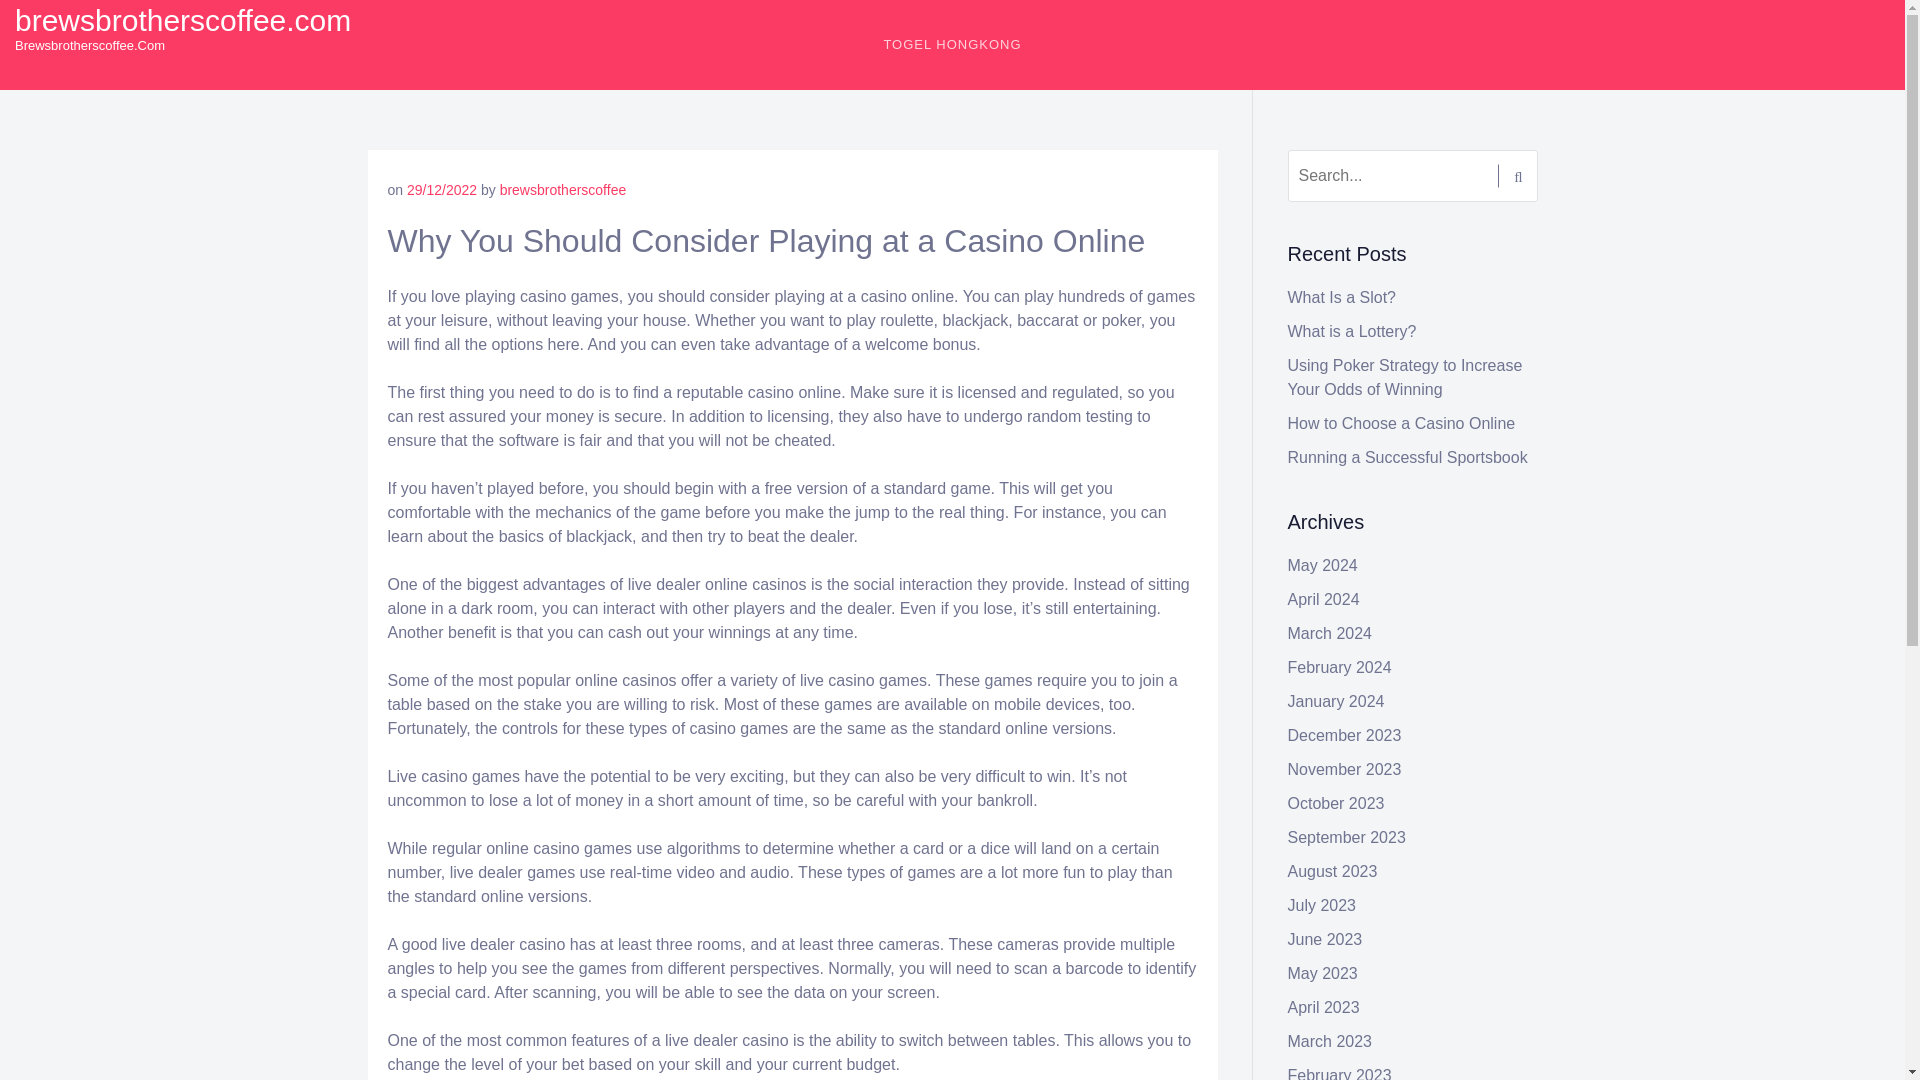 Image resolution: width=1920 pixels, height=1080 pixels. Describe the element at coordinates (1322, 973) in the screenshot. I see `May 2023` at that location.